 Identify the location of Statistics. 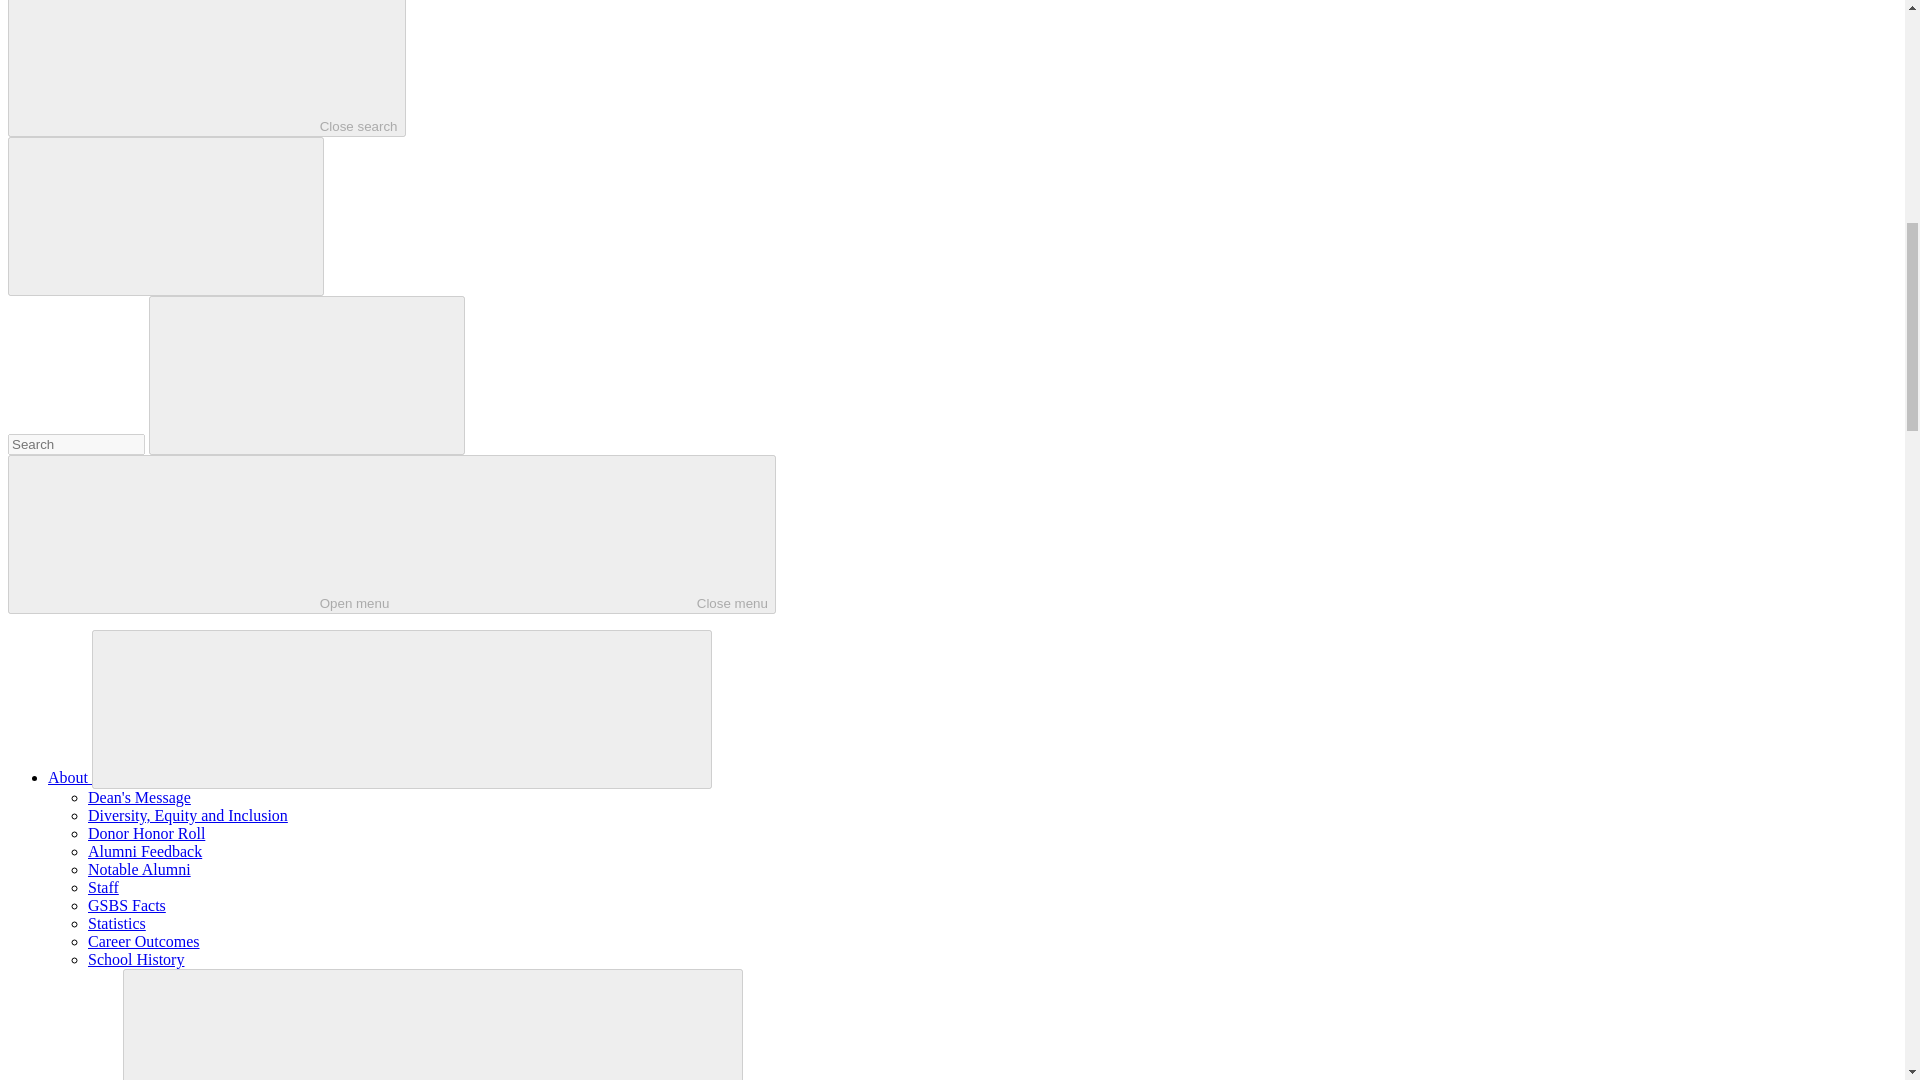
(70, 777).